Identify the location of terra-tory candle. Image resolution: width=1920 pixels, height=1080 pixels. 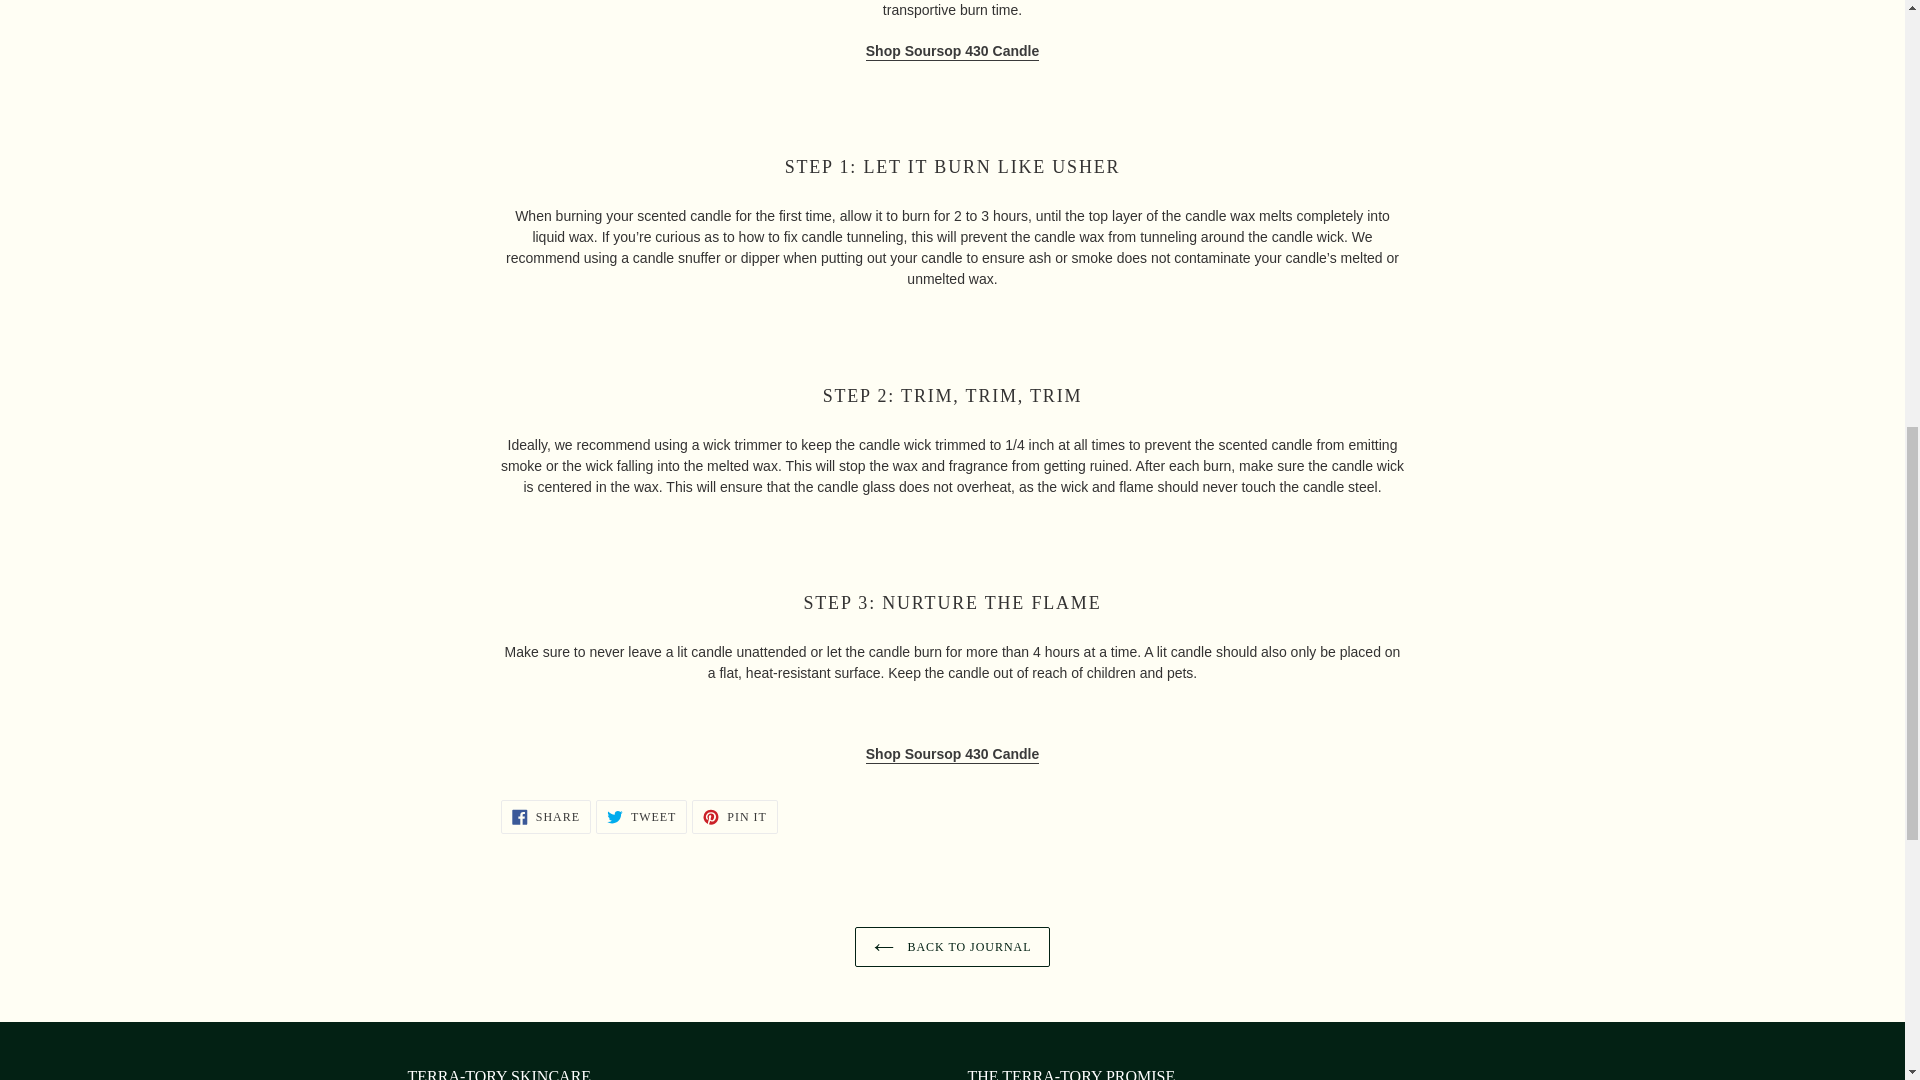
(952, 52).